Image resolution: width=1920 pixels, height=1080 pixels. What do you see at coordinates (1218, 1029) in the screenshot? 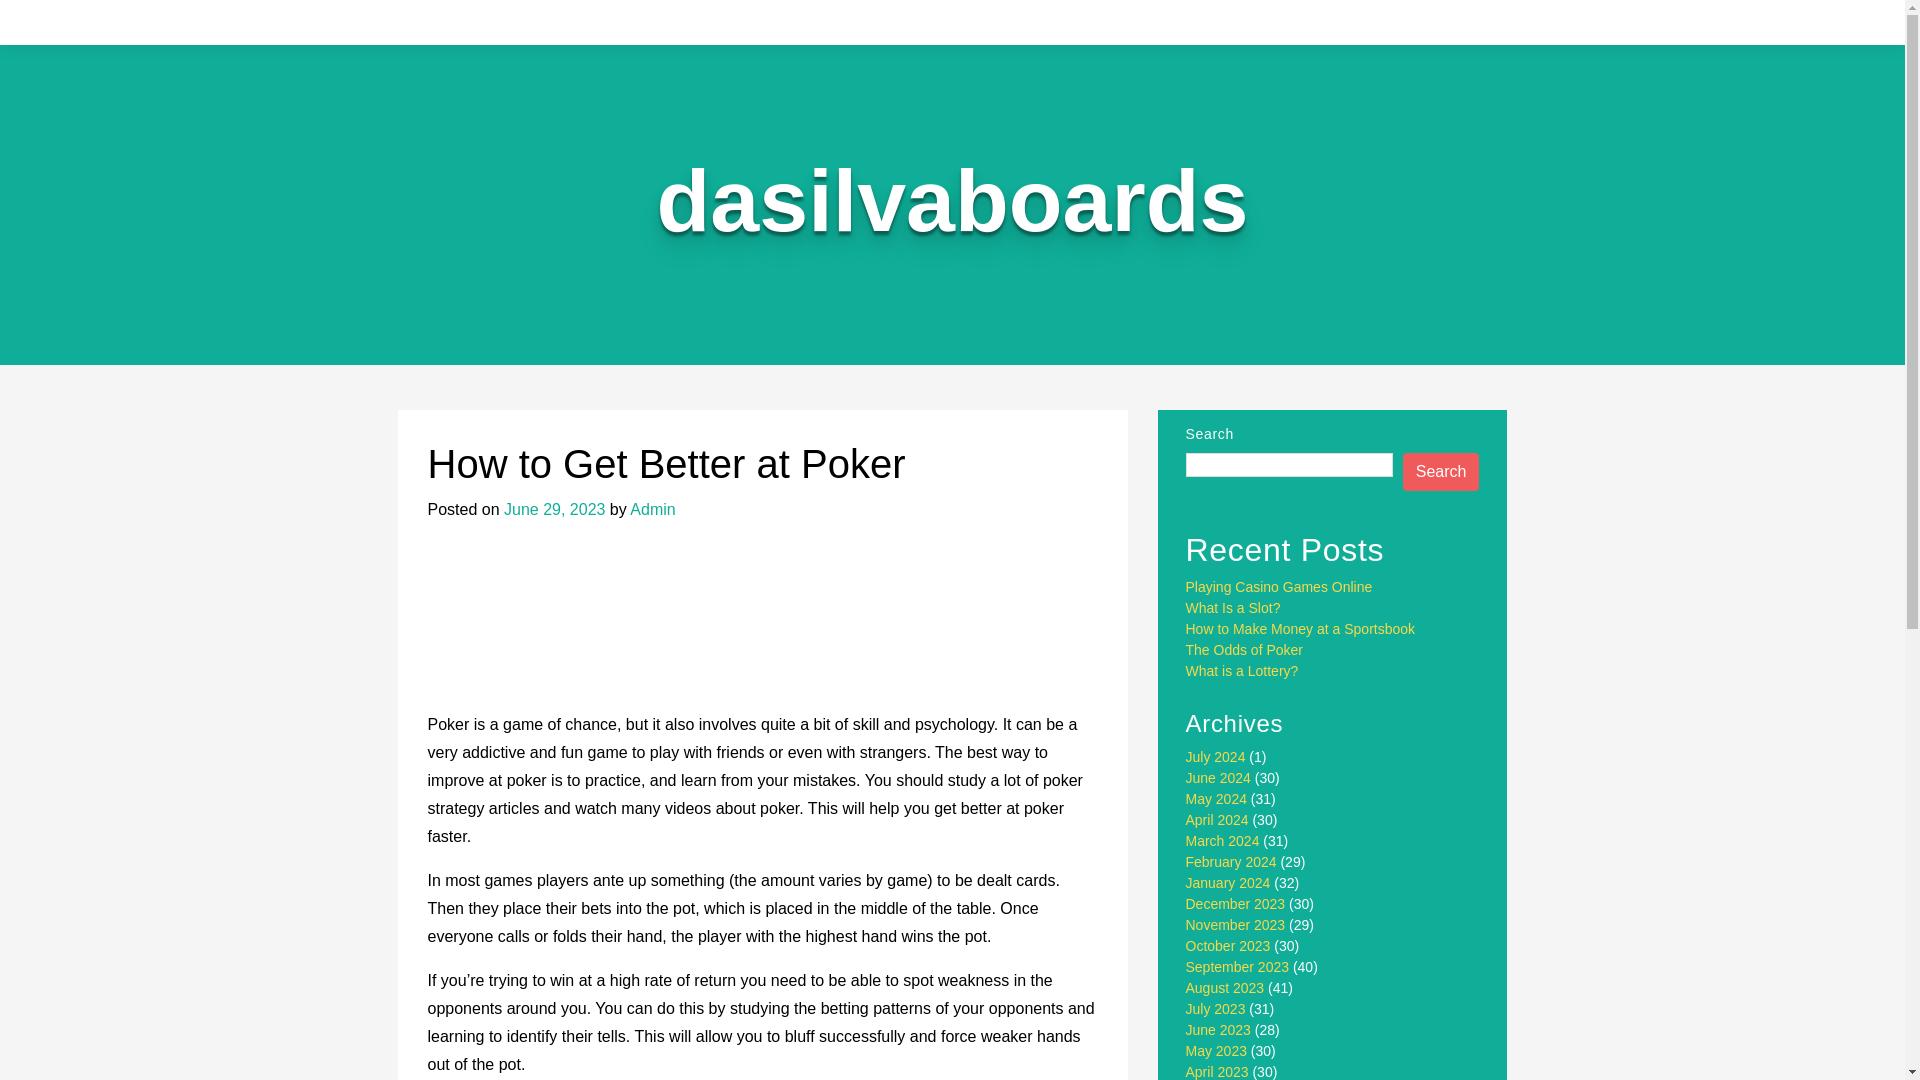
I see `June 2023` at bounding box center [1218, 1029].